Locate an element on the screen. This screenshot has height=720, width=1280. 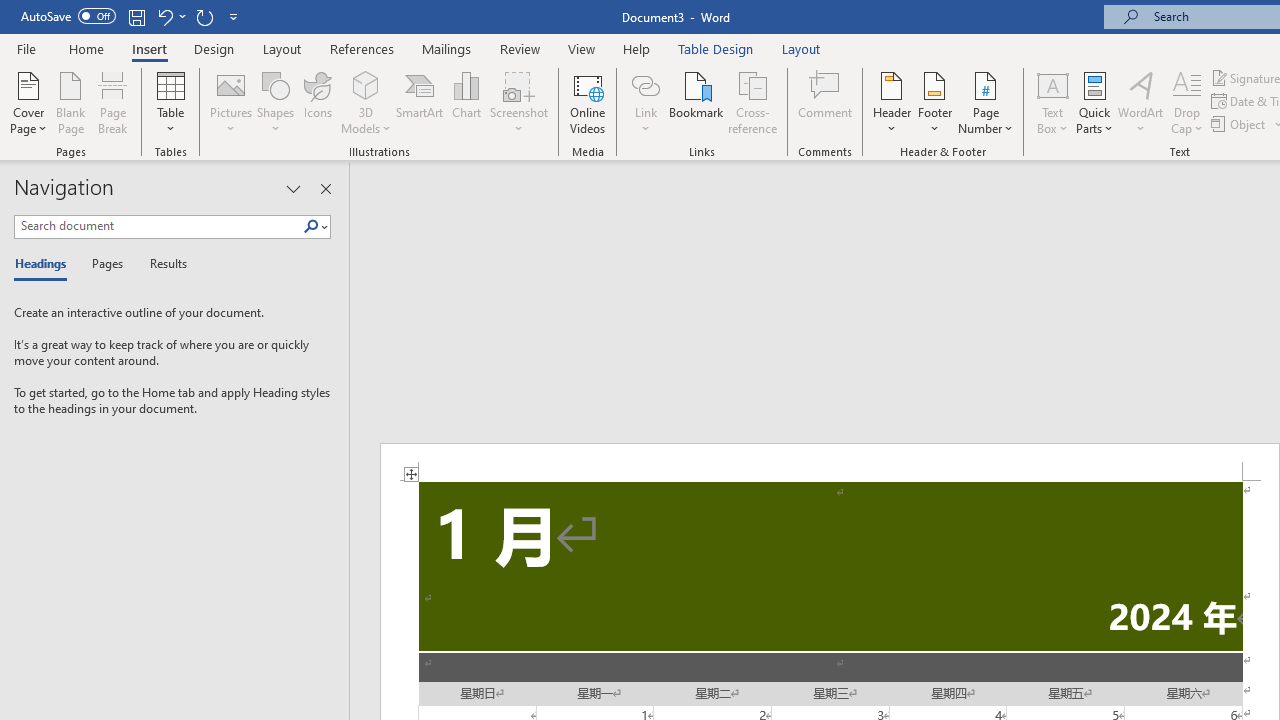
Review is located at coordinates (520, 48).